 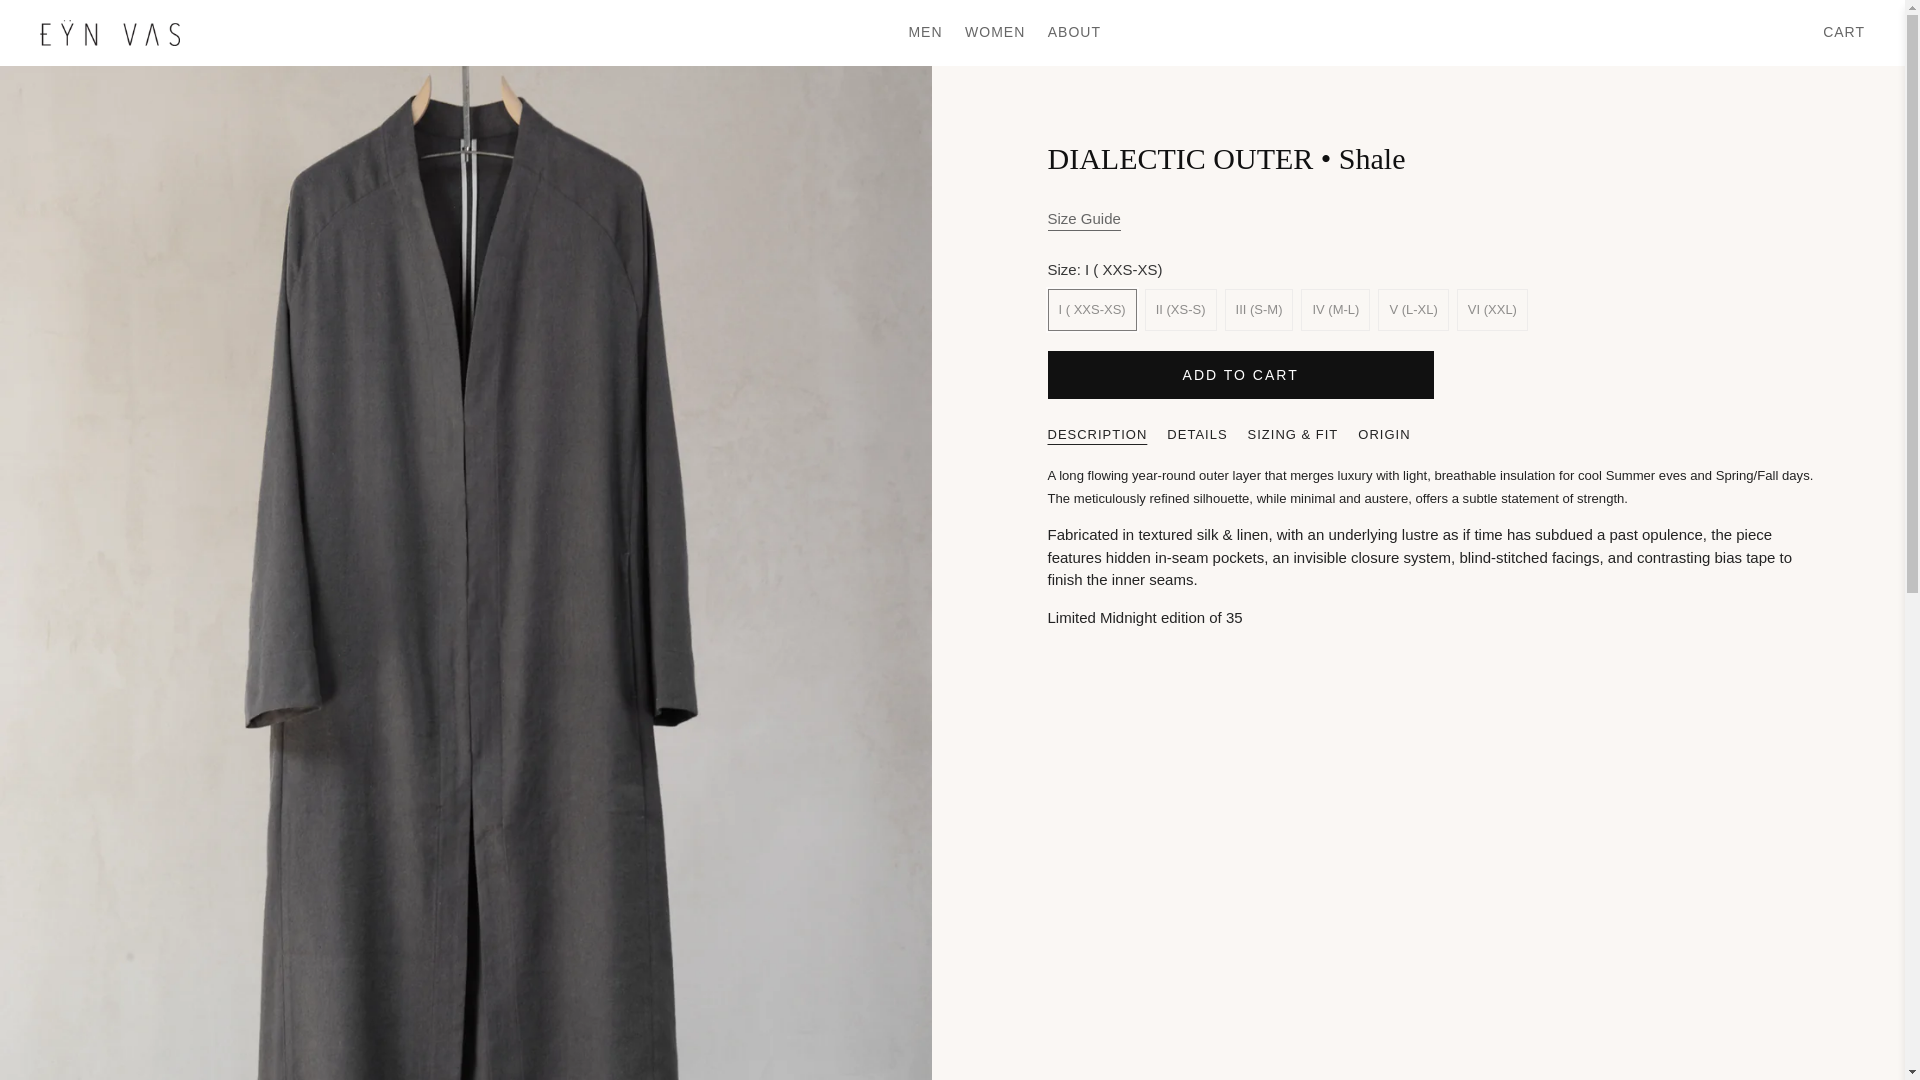 What do you see at coordinates (995, 32) in the screenshot?
I see `WOMEN` at bounding box center [995, 32].